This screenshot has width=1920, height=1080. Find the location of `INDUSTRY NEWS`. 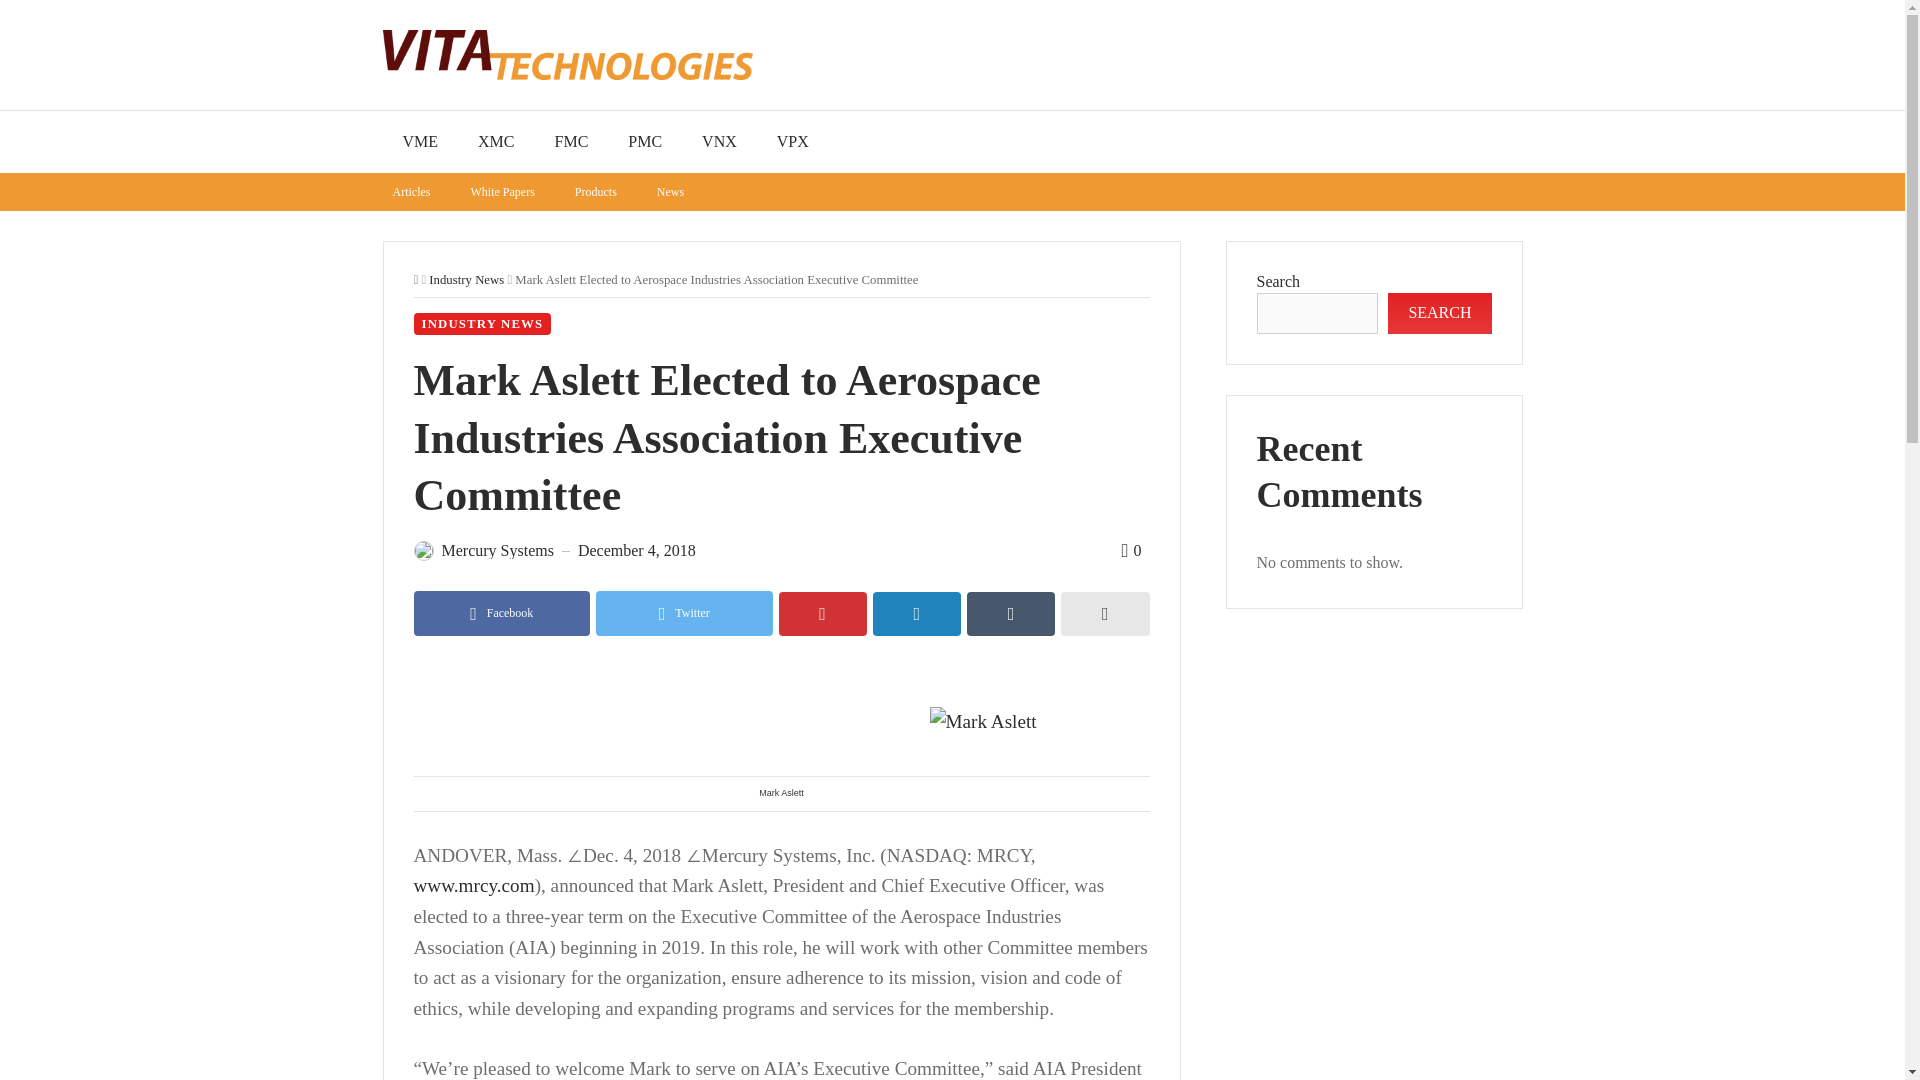

INDUSTRY NEWS is located at coordinates (483, 324).